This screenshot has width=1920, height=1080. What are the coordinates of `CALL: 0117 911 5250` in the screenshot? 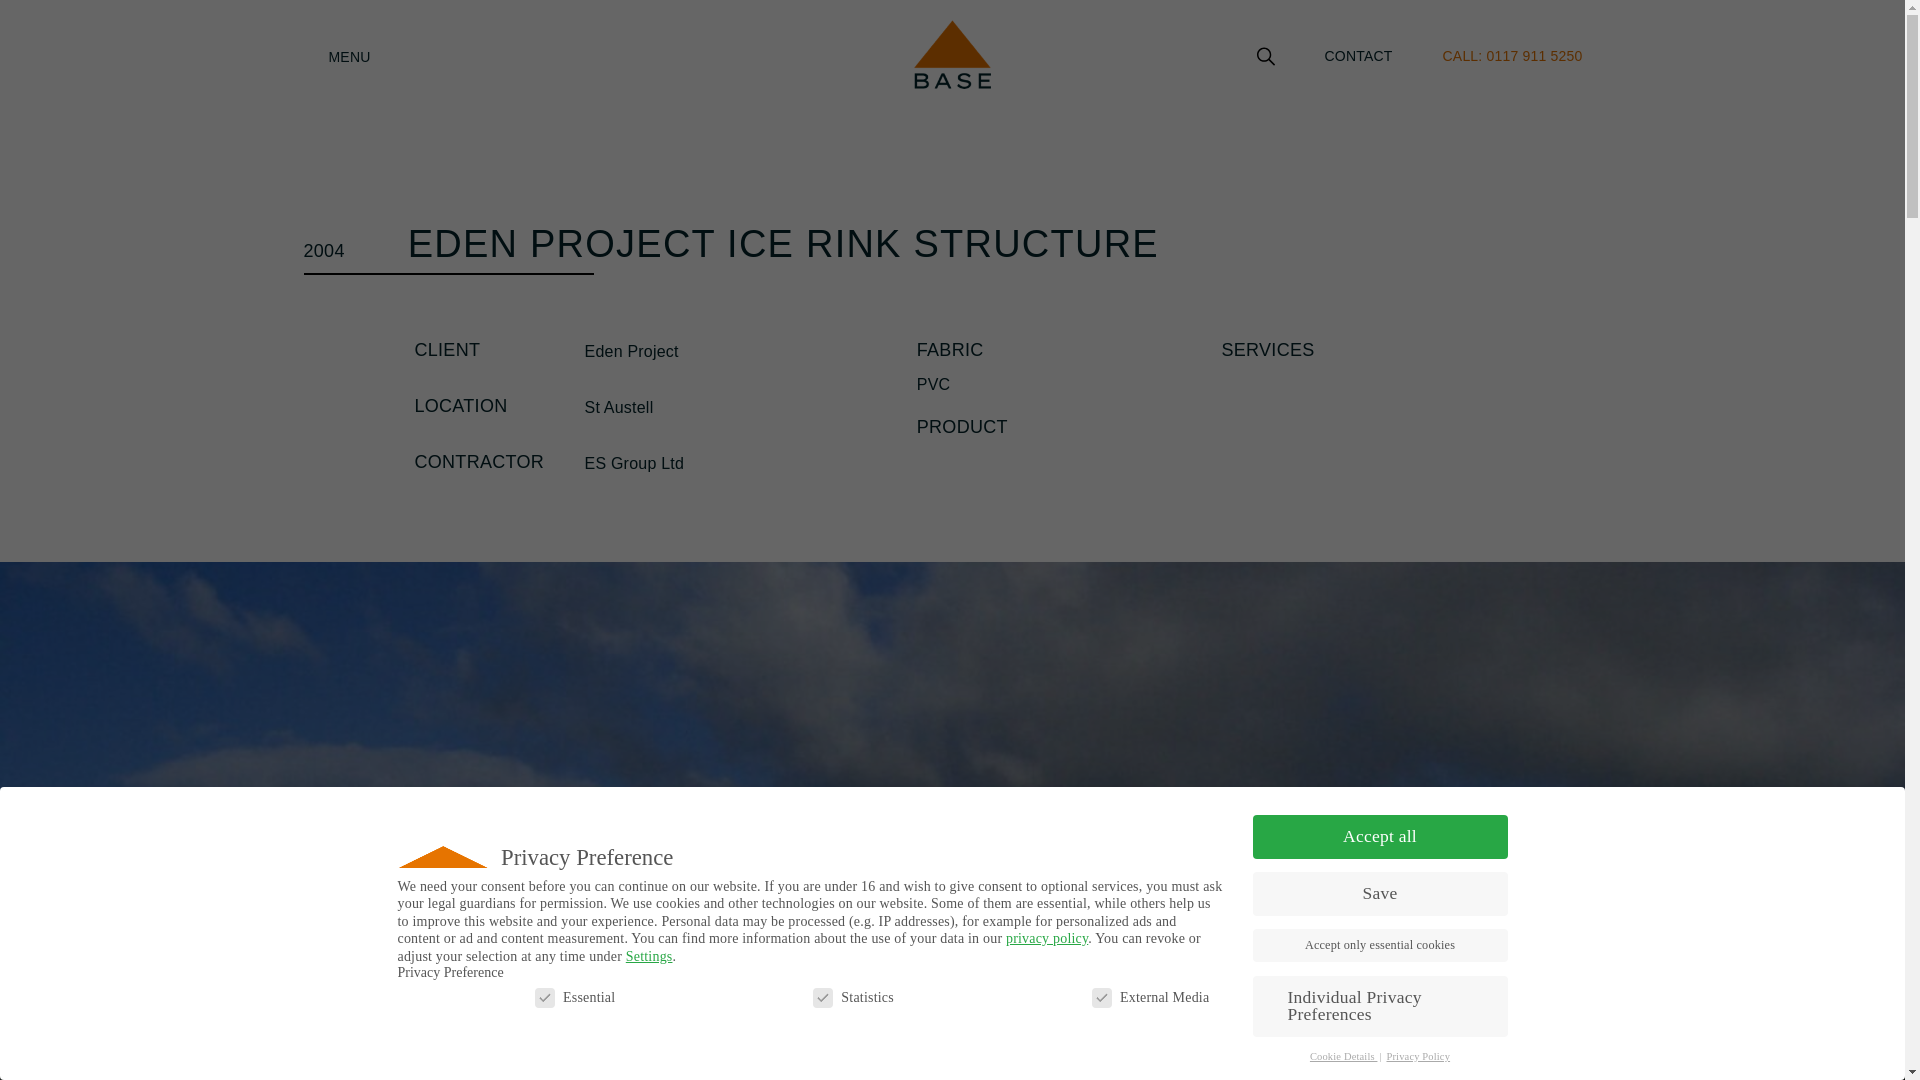 It's located at (1512, 56).